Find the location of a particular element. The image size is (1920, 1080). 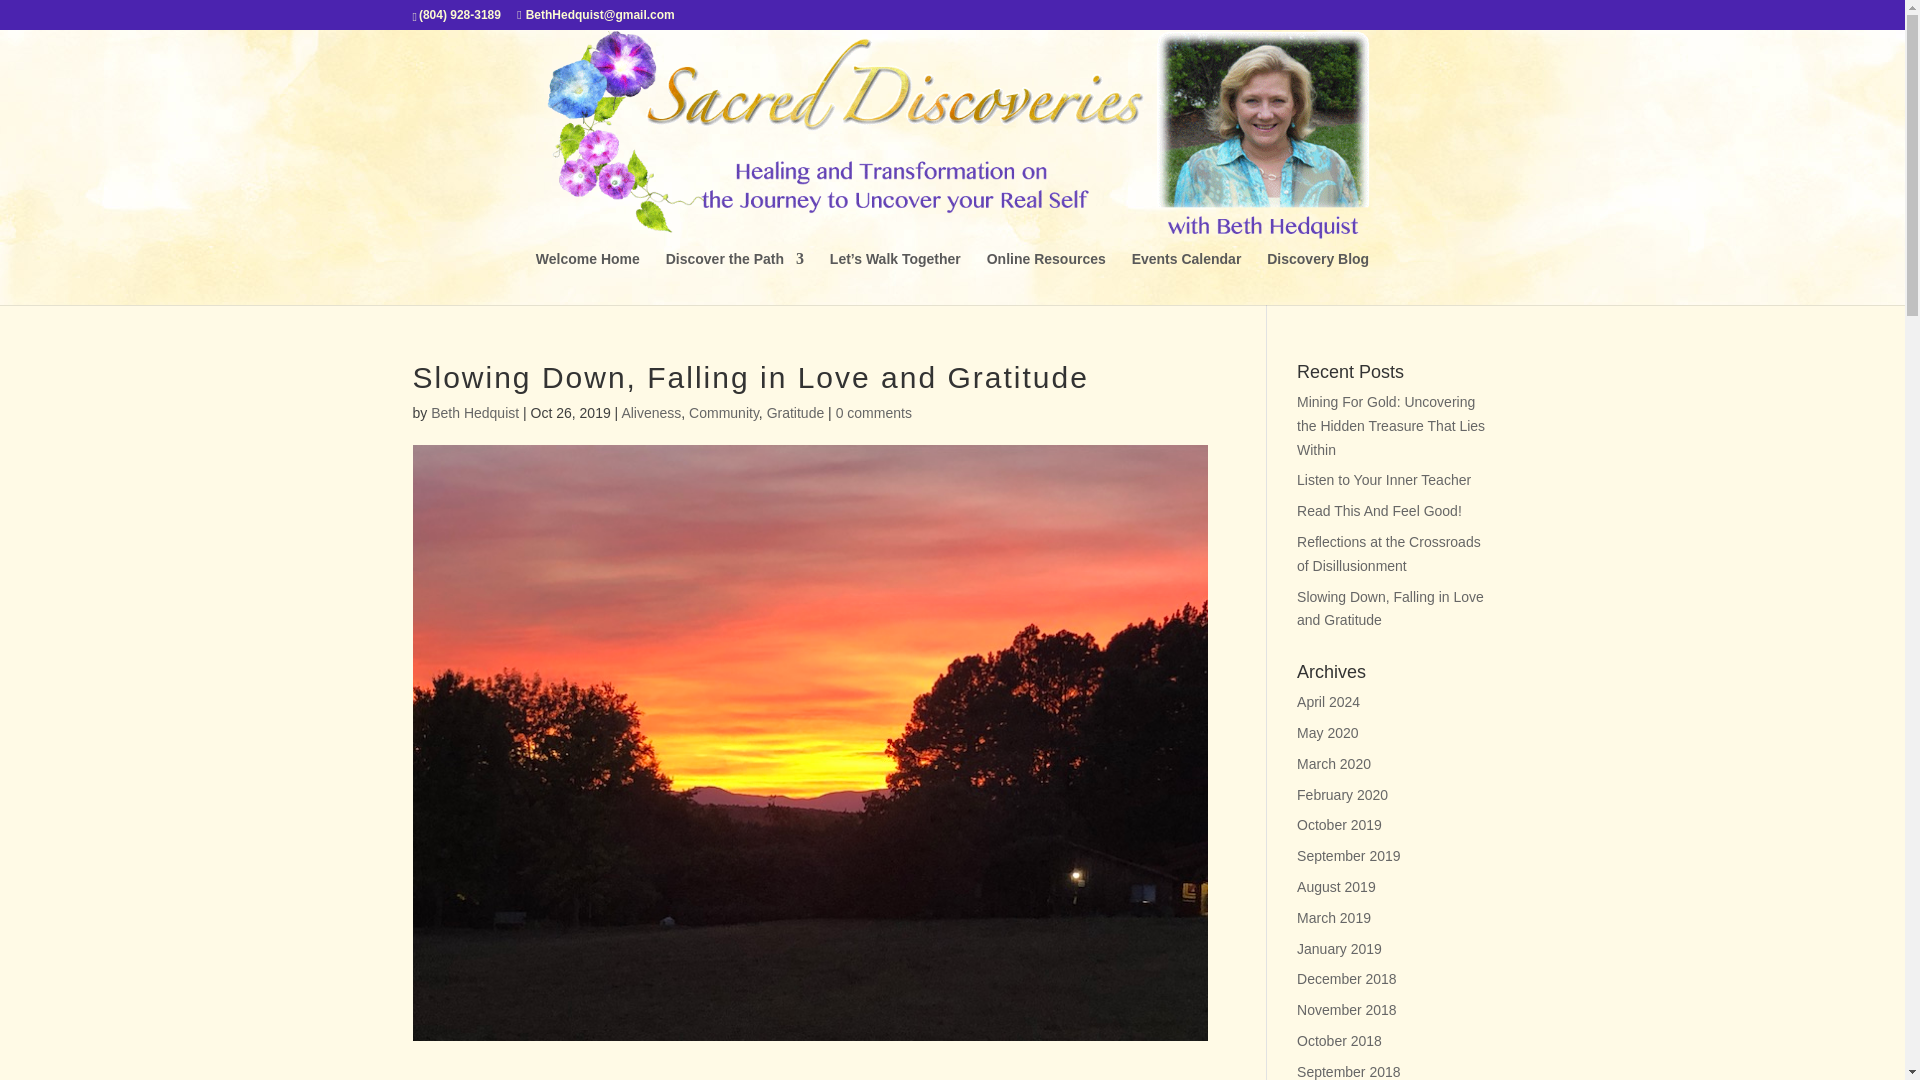

Welcome Home is located at coordinates (587, 278).